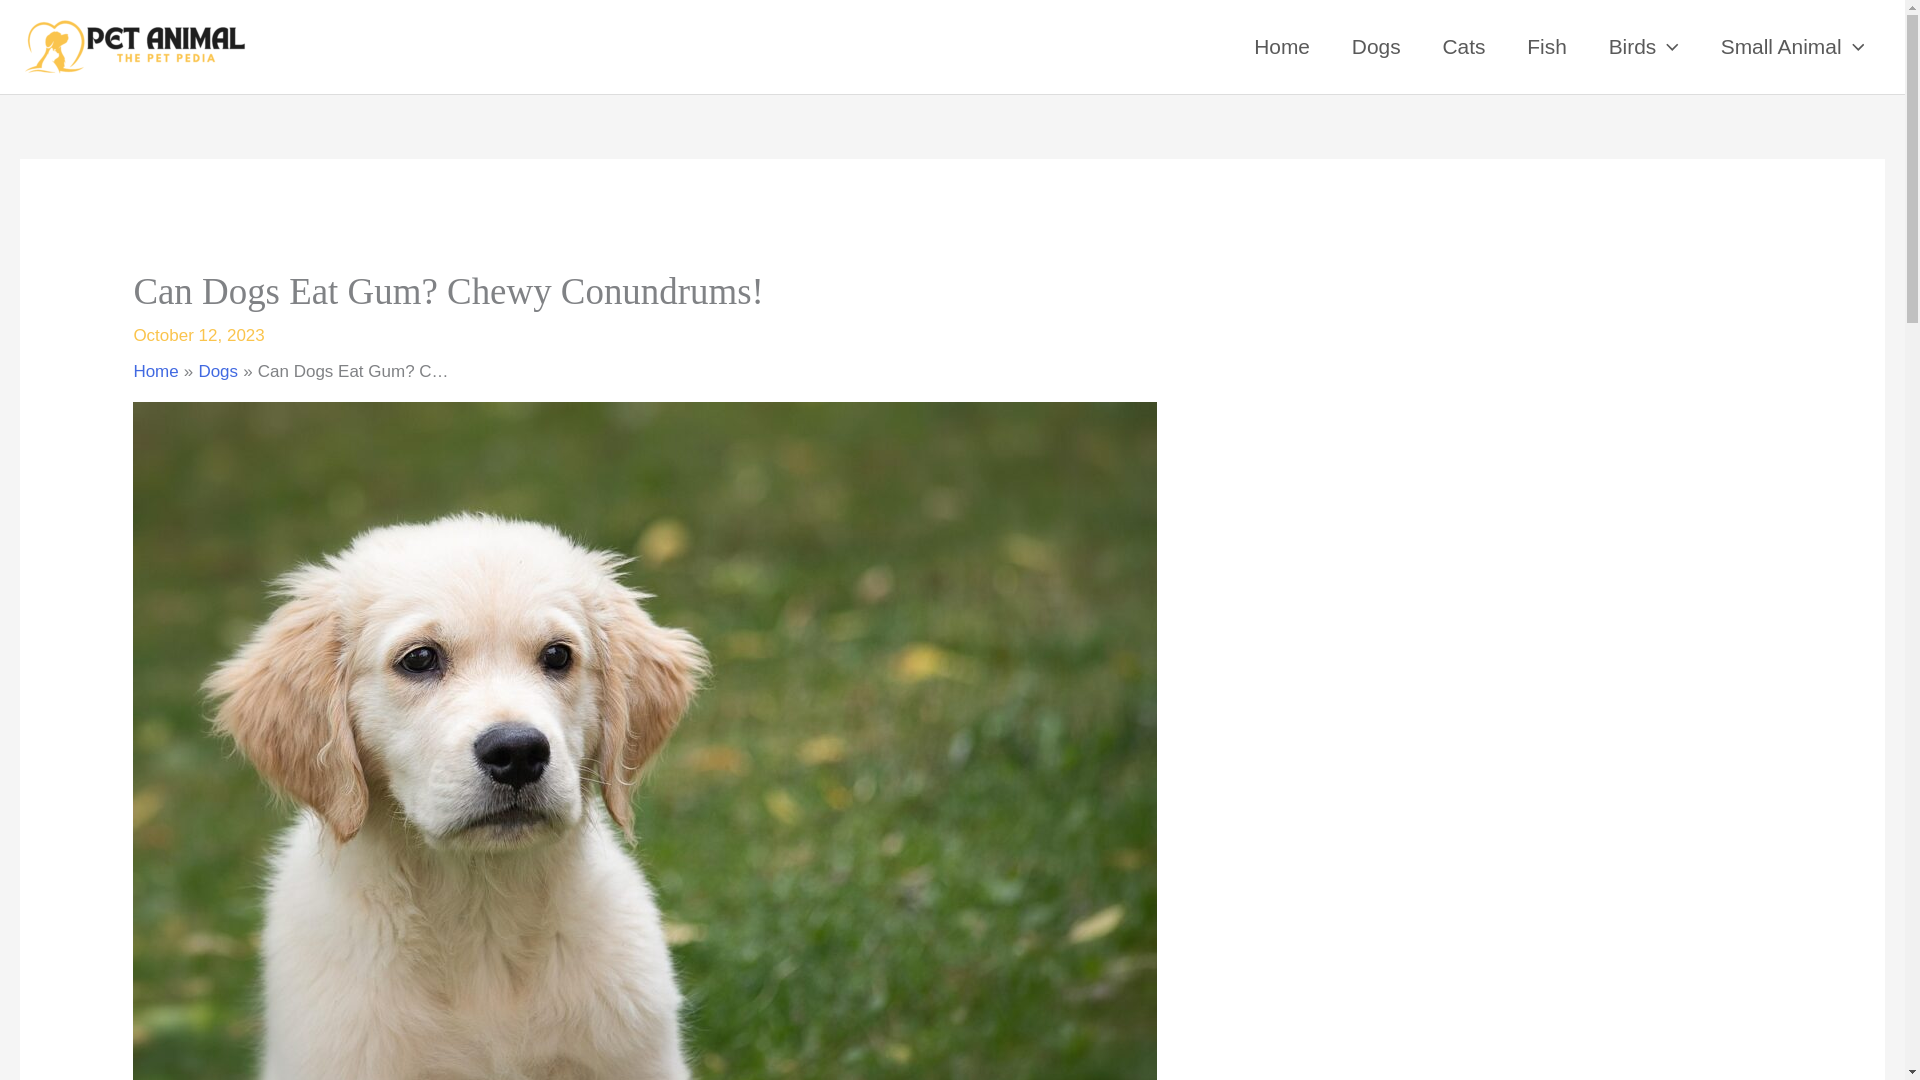  Describe the element at coordinates (1376, 46) in the screenshot. I see `Dogs` at that location.